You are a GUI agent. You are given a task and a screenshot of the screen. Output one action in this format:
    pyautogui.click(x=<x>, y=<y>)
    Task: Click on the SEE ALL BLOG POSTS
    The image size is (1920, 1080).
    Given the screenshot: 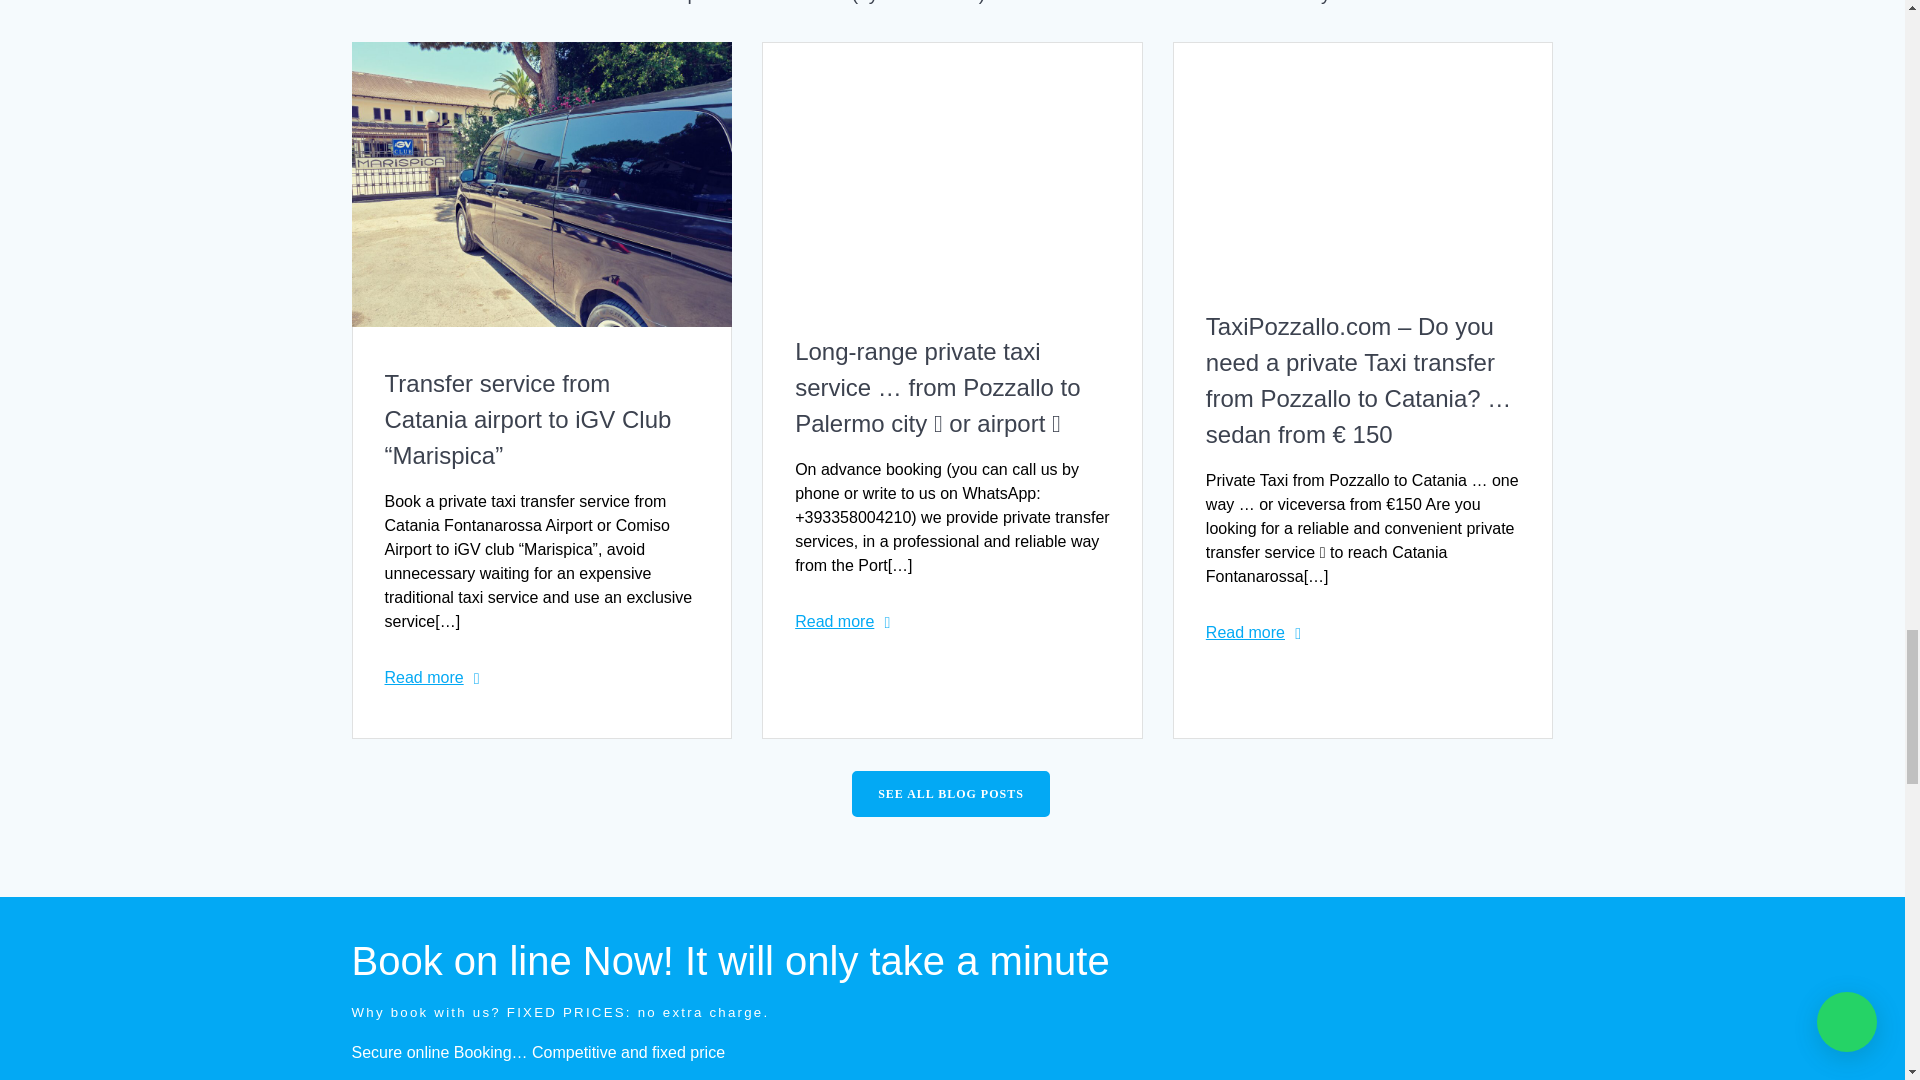 What is the action you would take?
    pyautogui.click(x=951, y=794)
    